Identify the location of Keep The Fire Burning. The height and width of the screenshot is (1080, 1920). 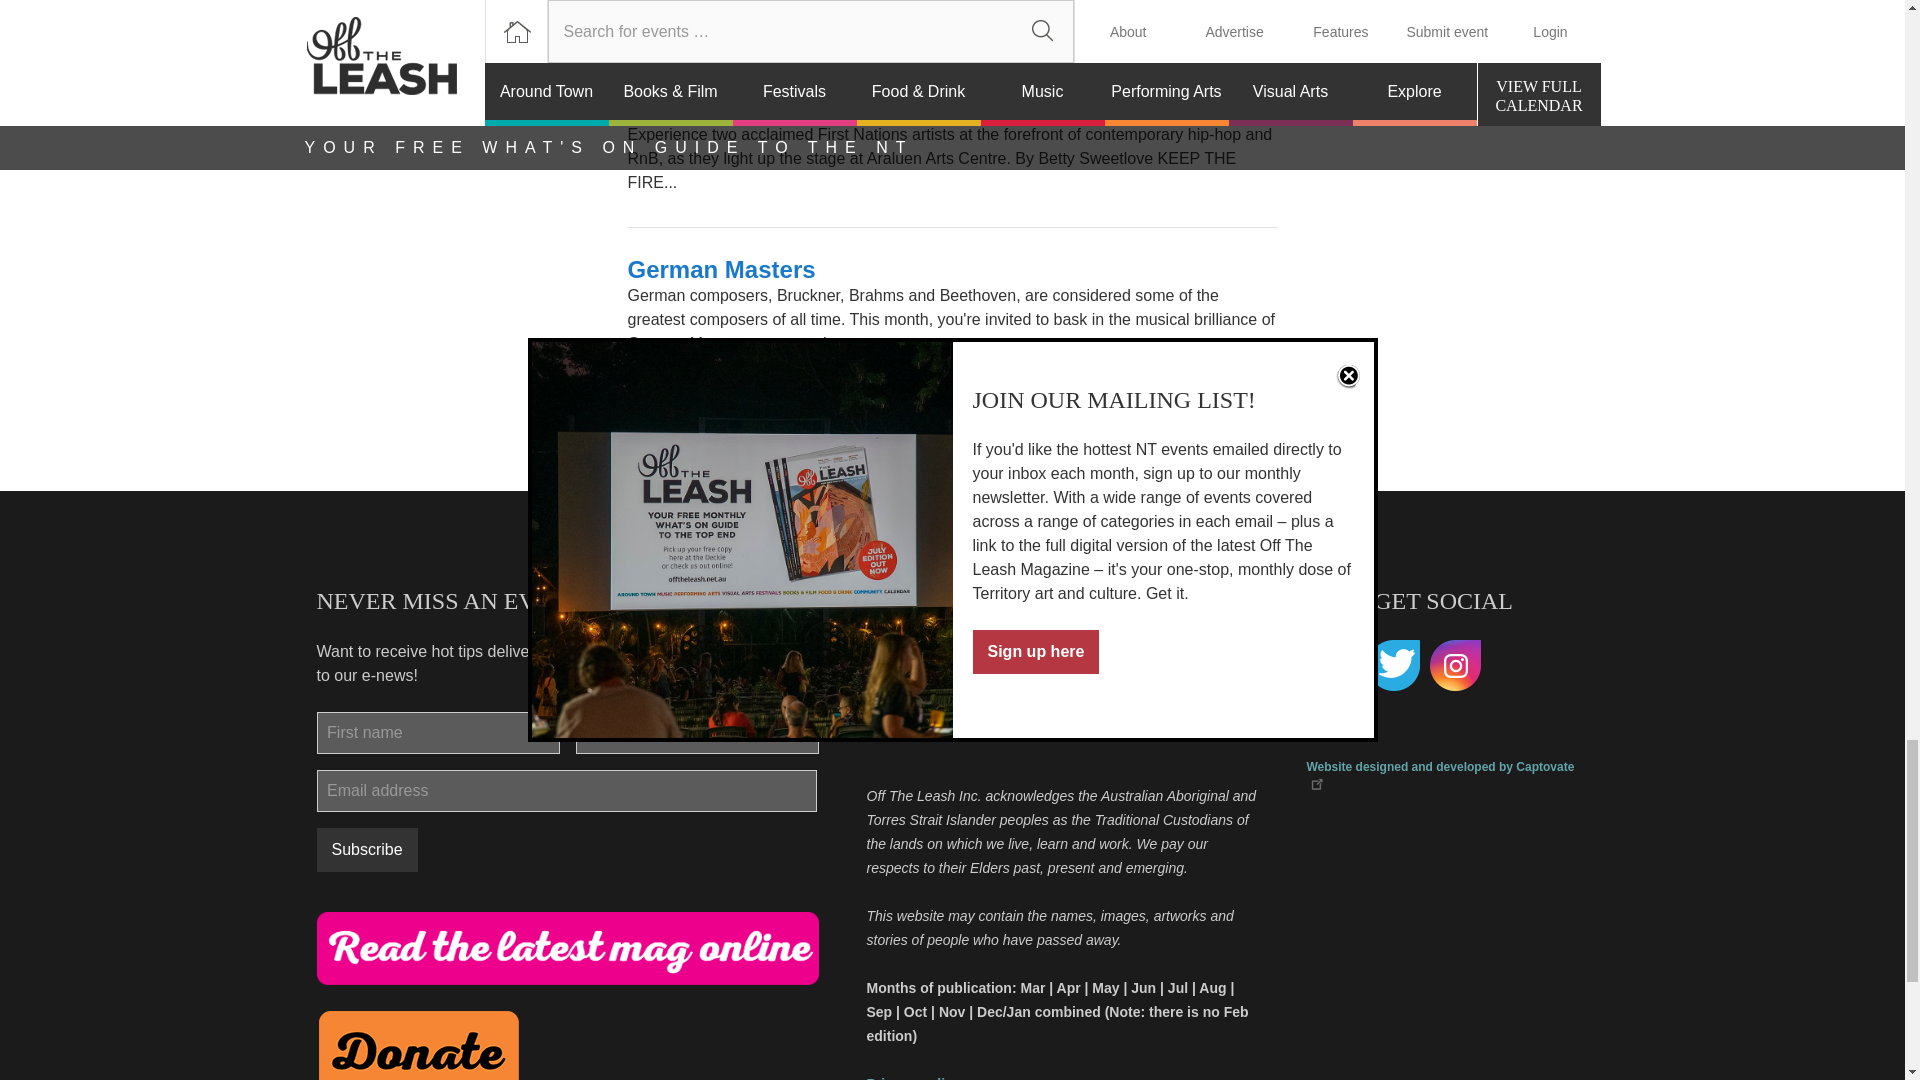
(756, 106).